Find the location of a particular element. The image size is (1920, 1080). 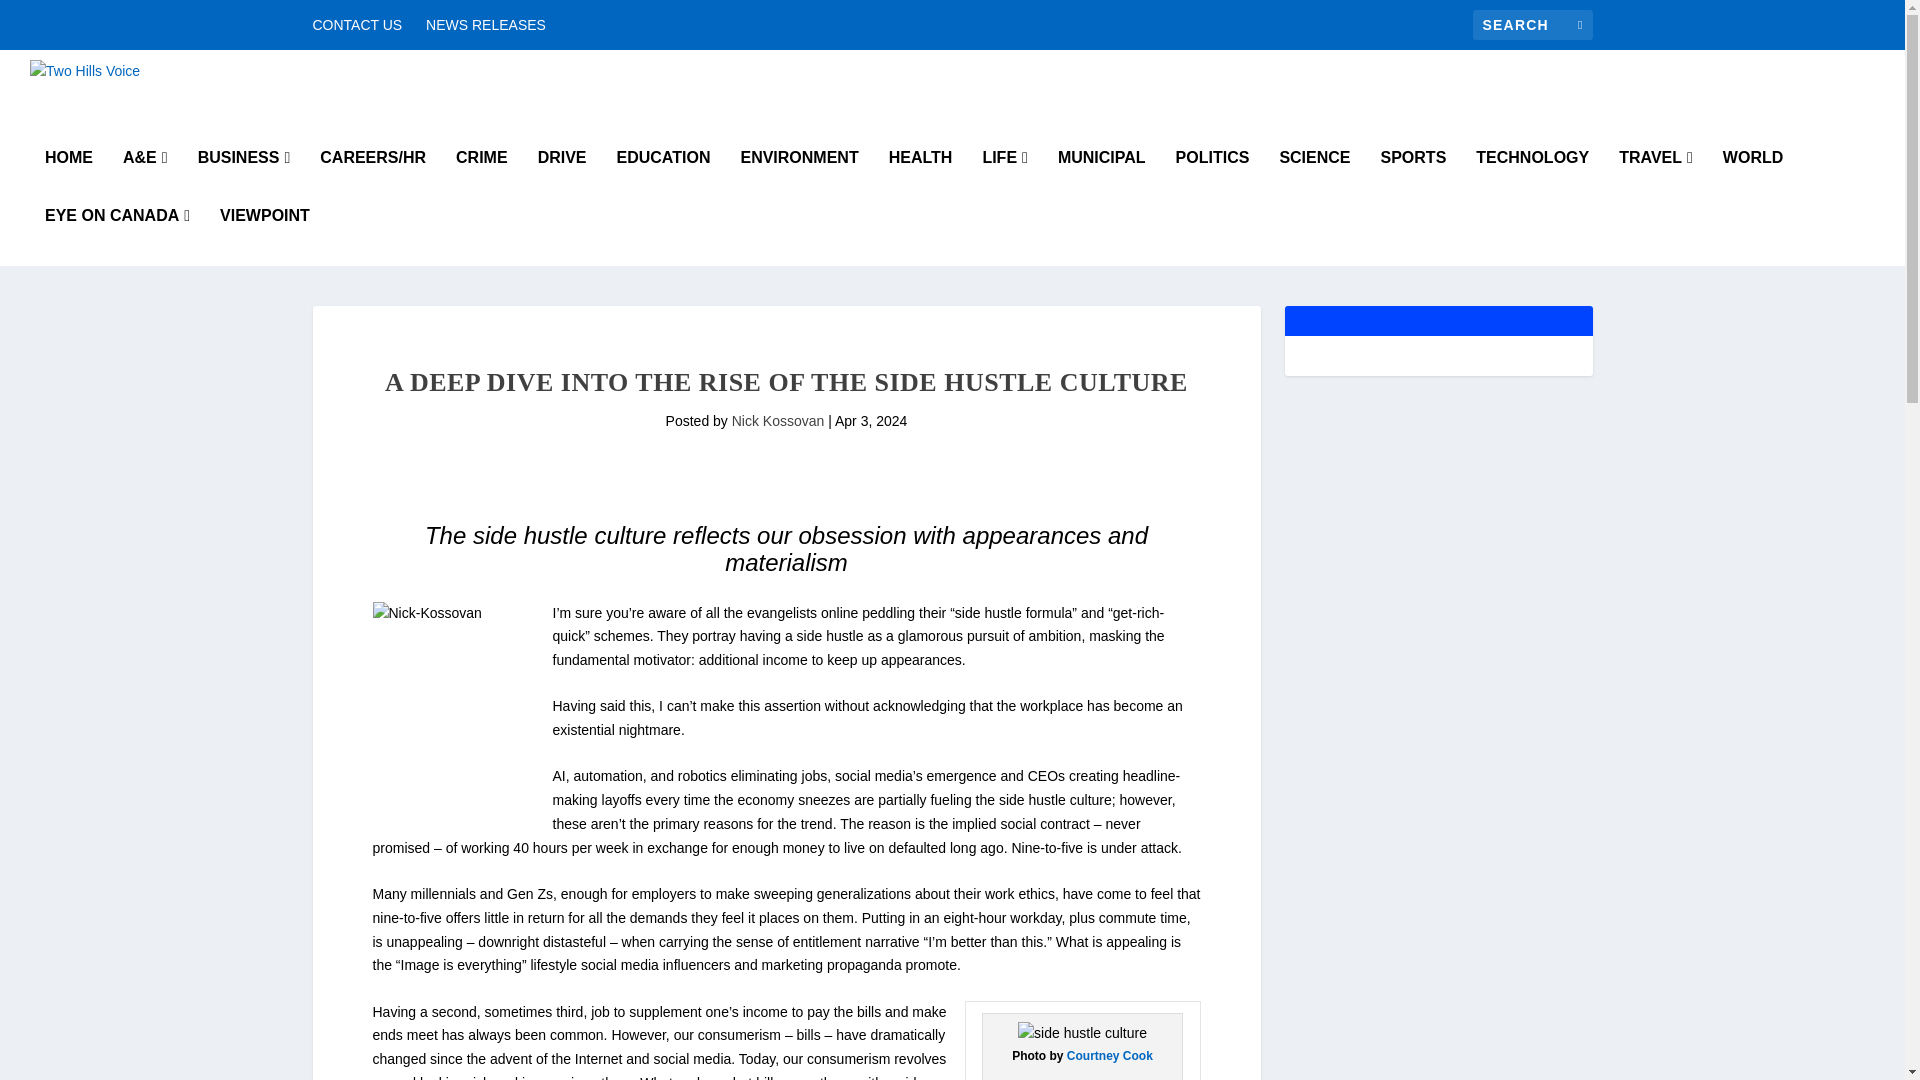

TECHNOLOGY is located at coordinates (1532, 179).